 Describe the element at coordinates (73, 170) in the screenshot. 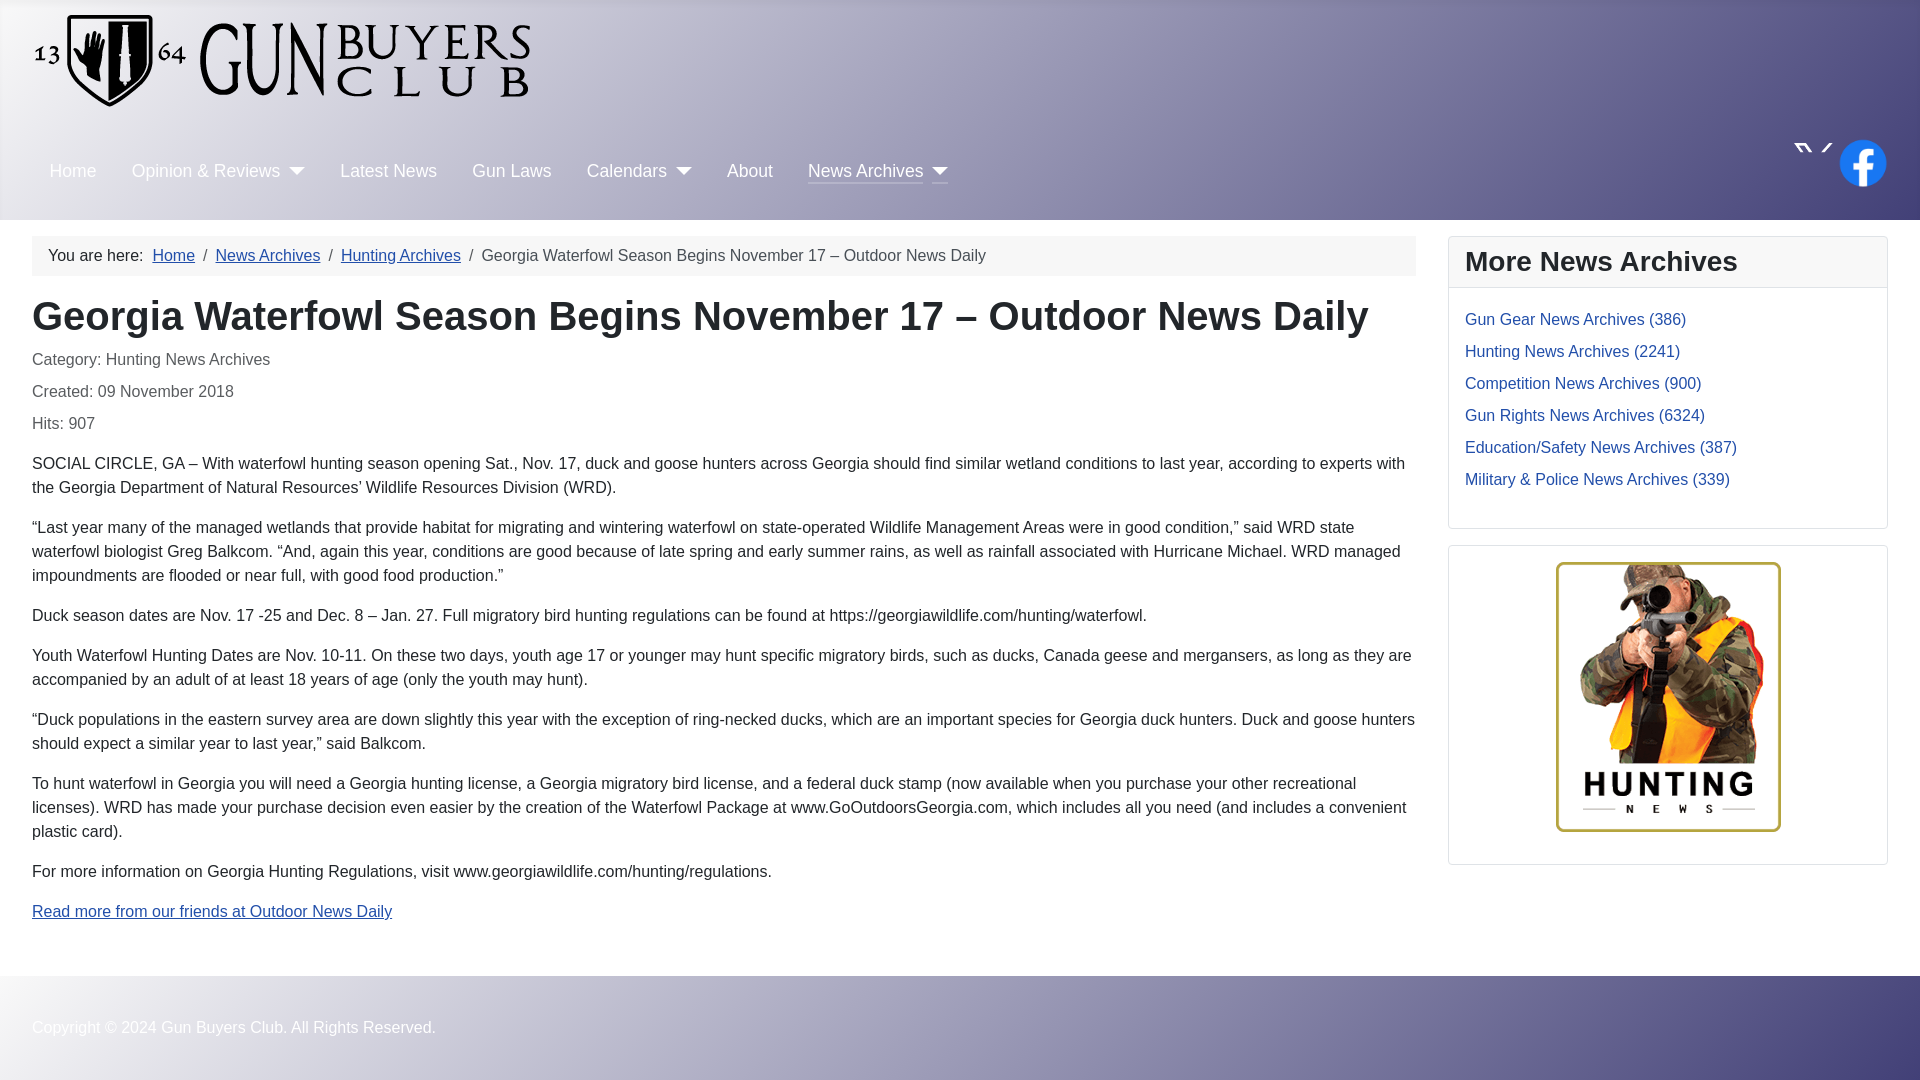

I see `Home` at that location.